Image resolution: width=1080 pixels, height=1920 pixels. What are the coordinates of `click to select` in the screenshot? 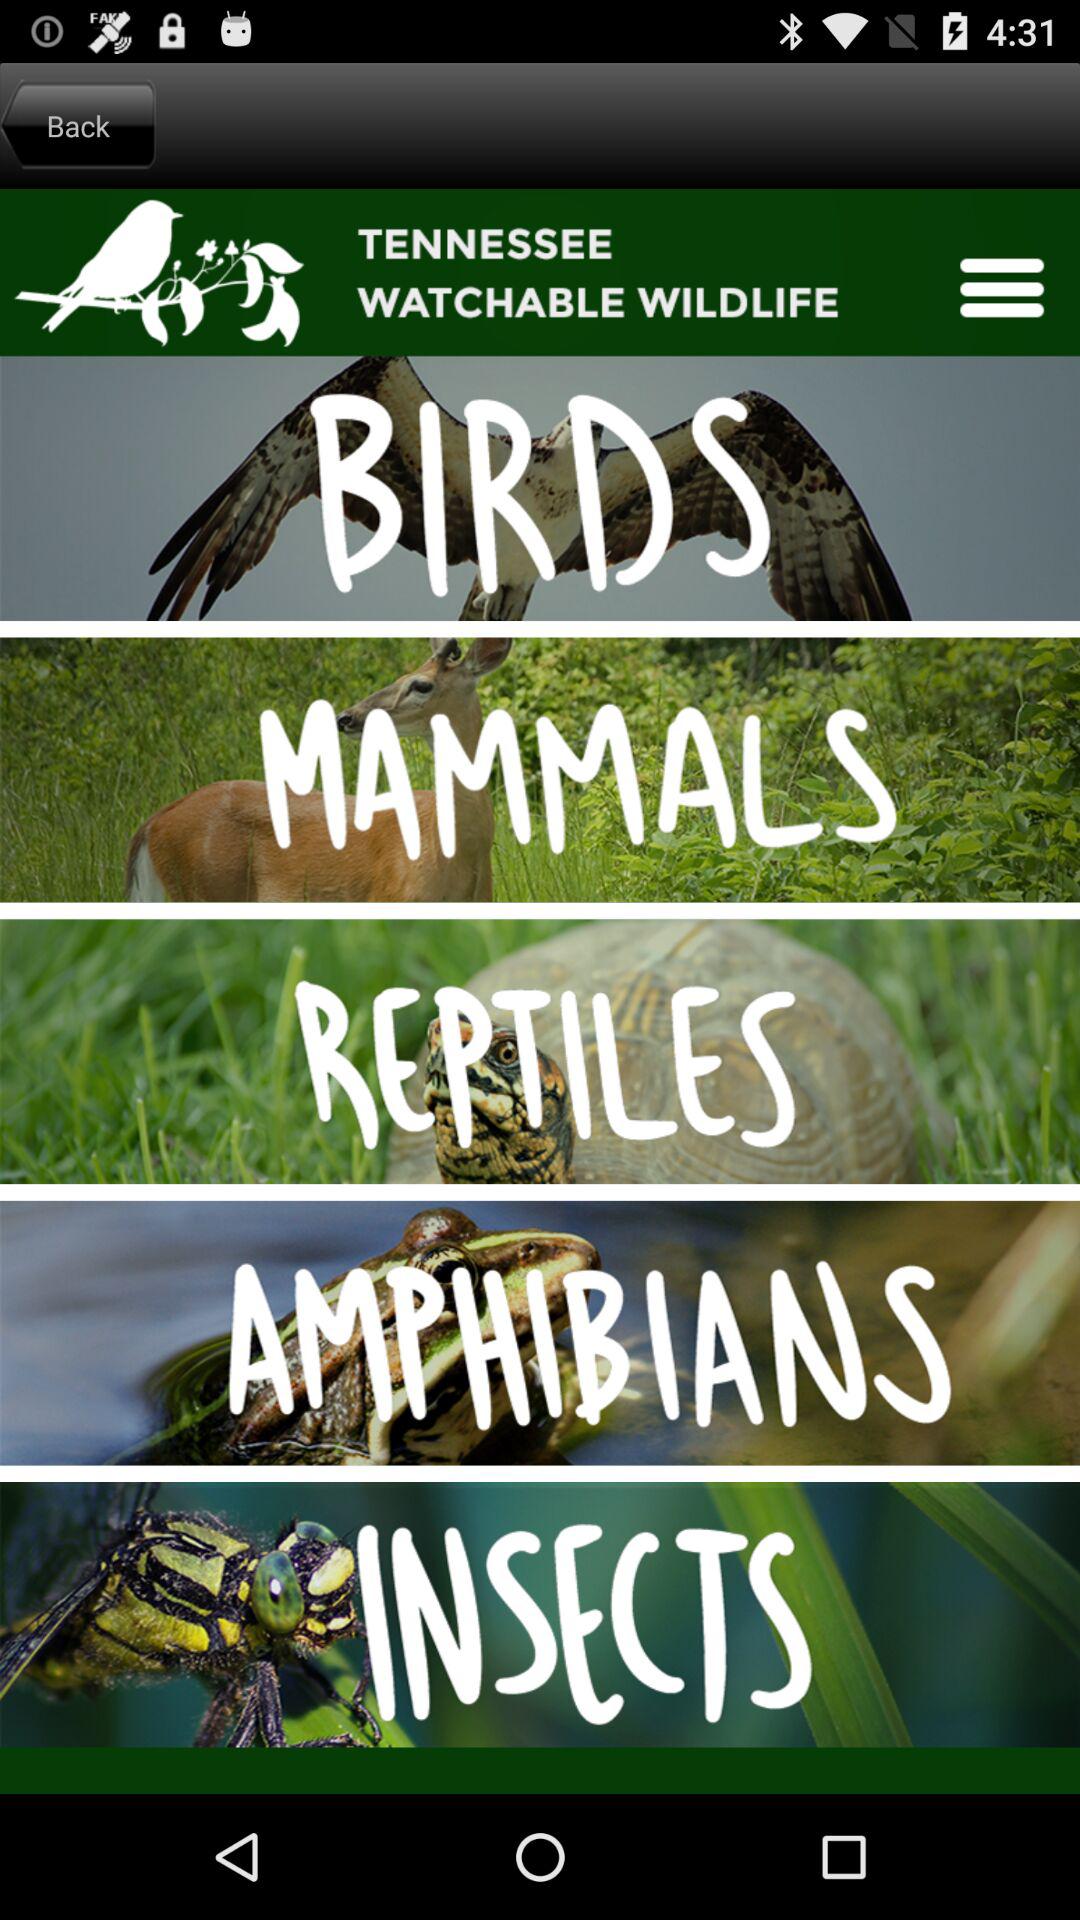 It's located at (540, 992).